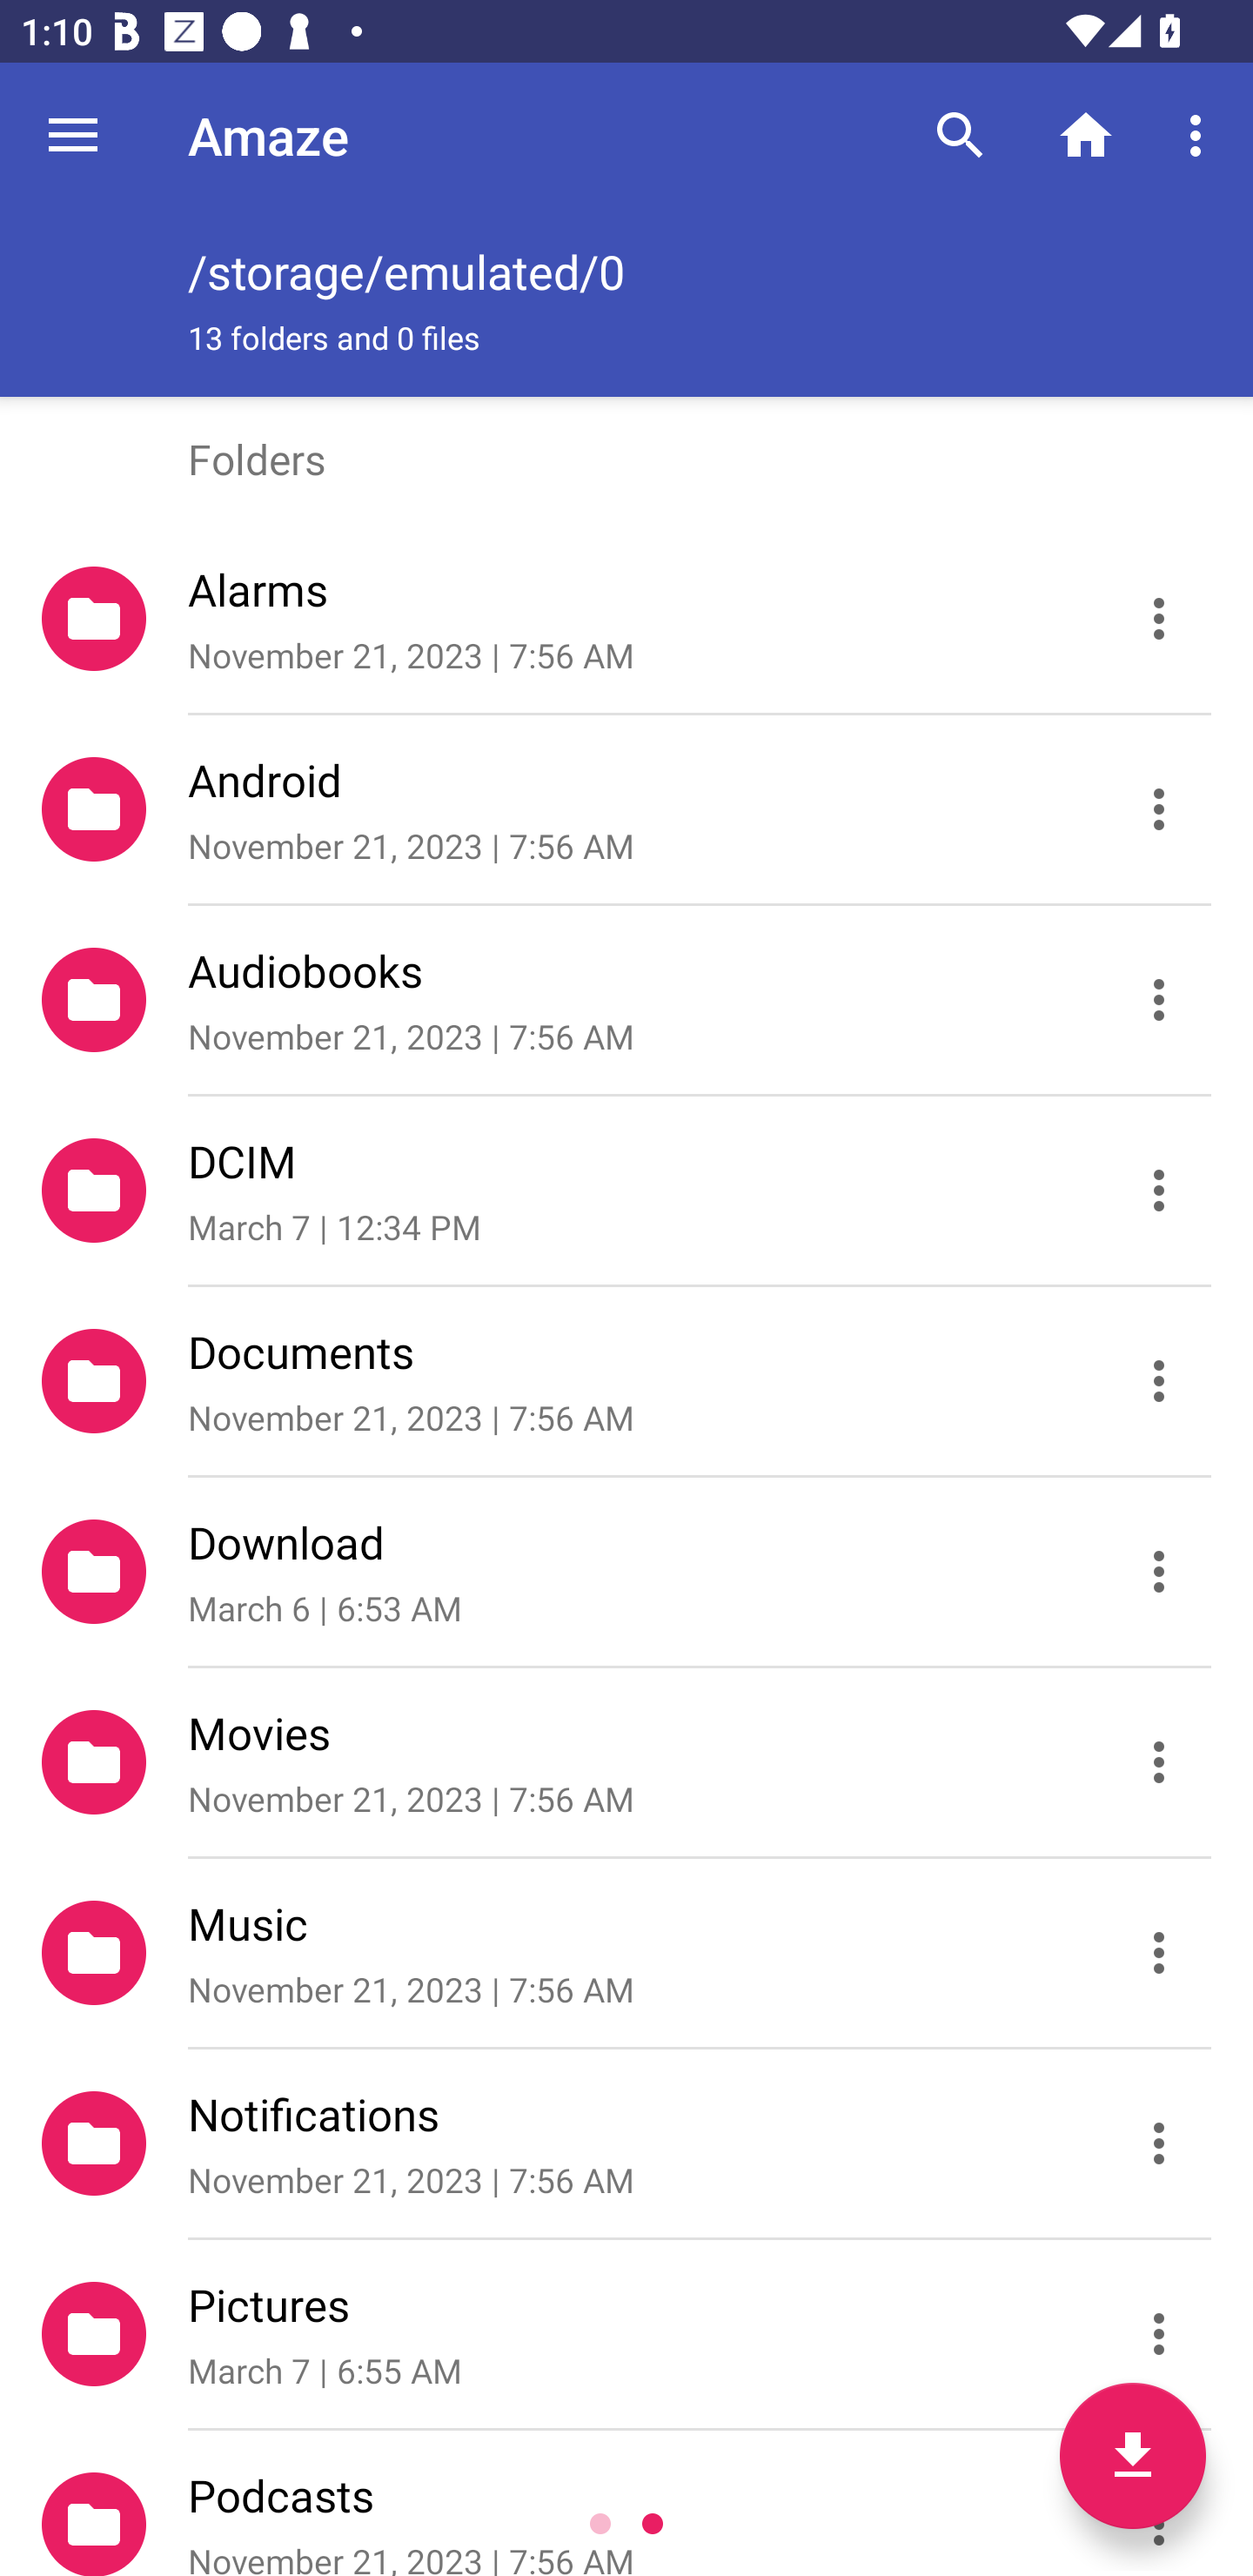 The image size is (1253, 2576). I want to click on Home, so click(1086, 134).